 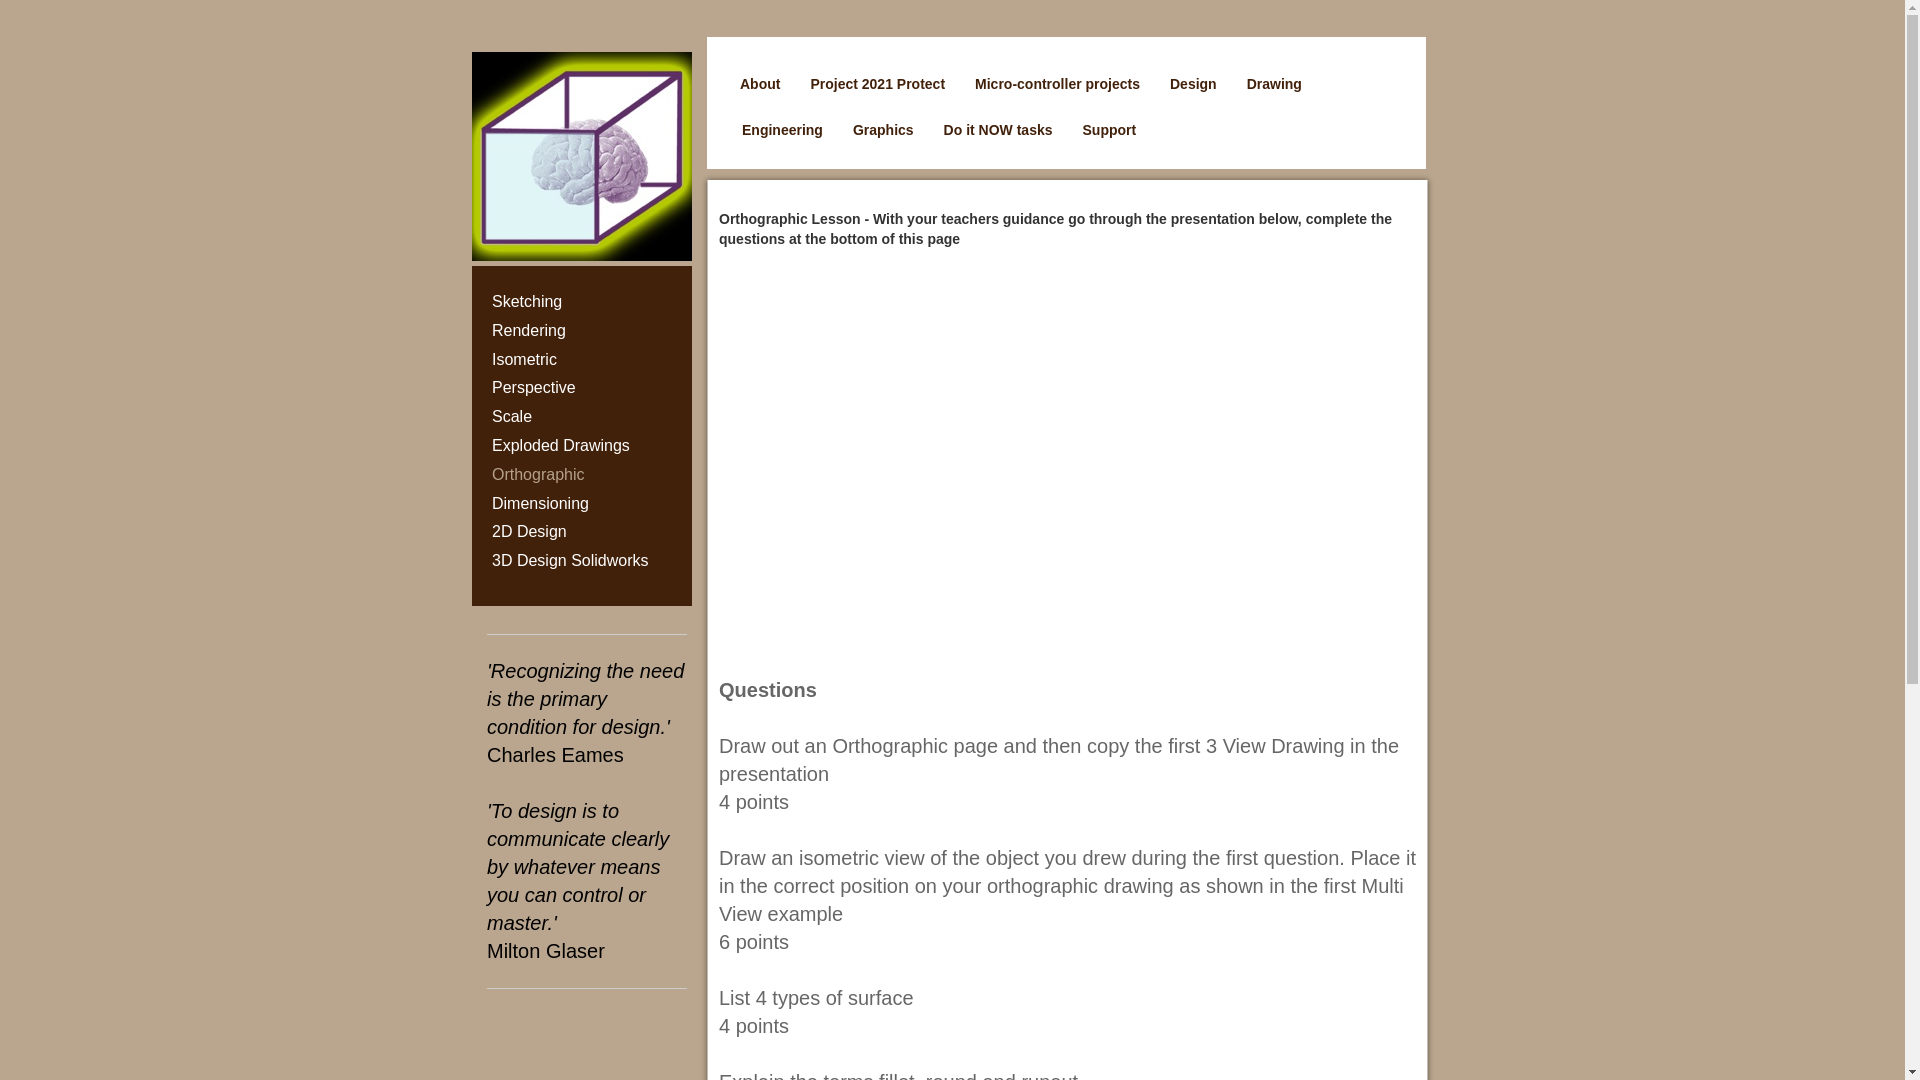 What do you see at coordinates (591, 302) in the screenshot?
I see `Sketching` at bounding box center [591, 302].